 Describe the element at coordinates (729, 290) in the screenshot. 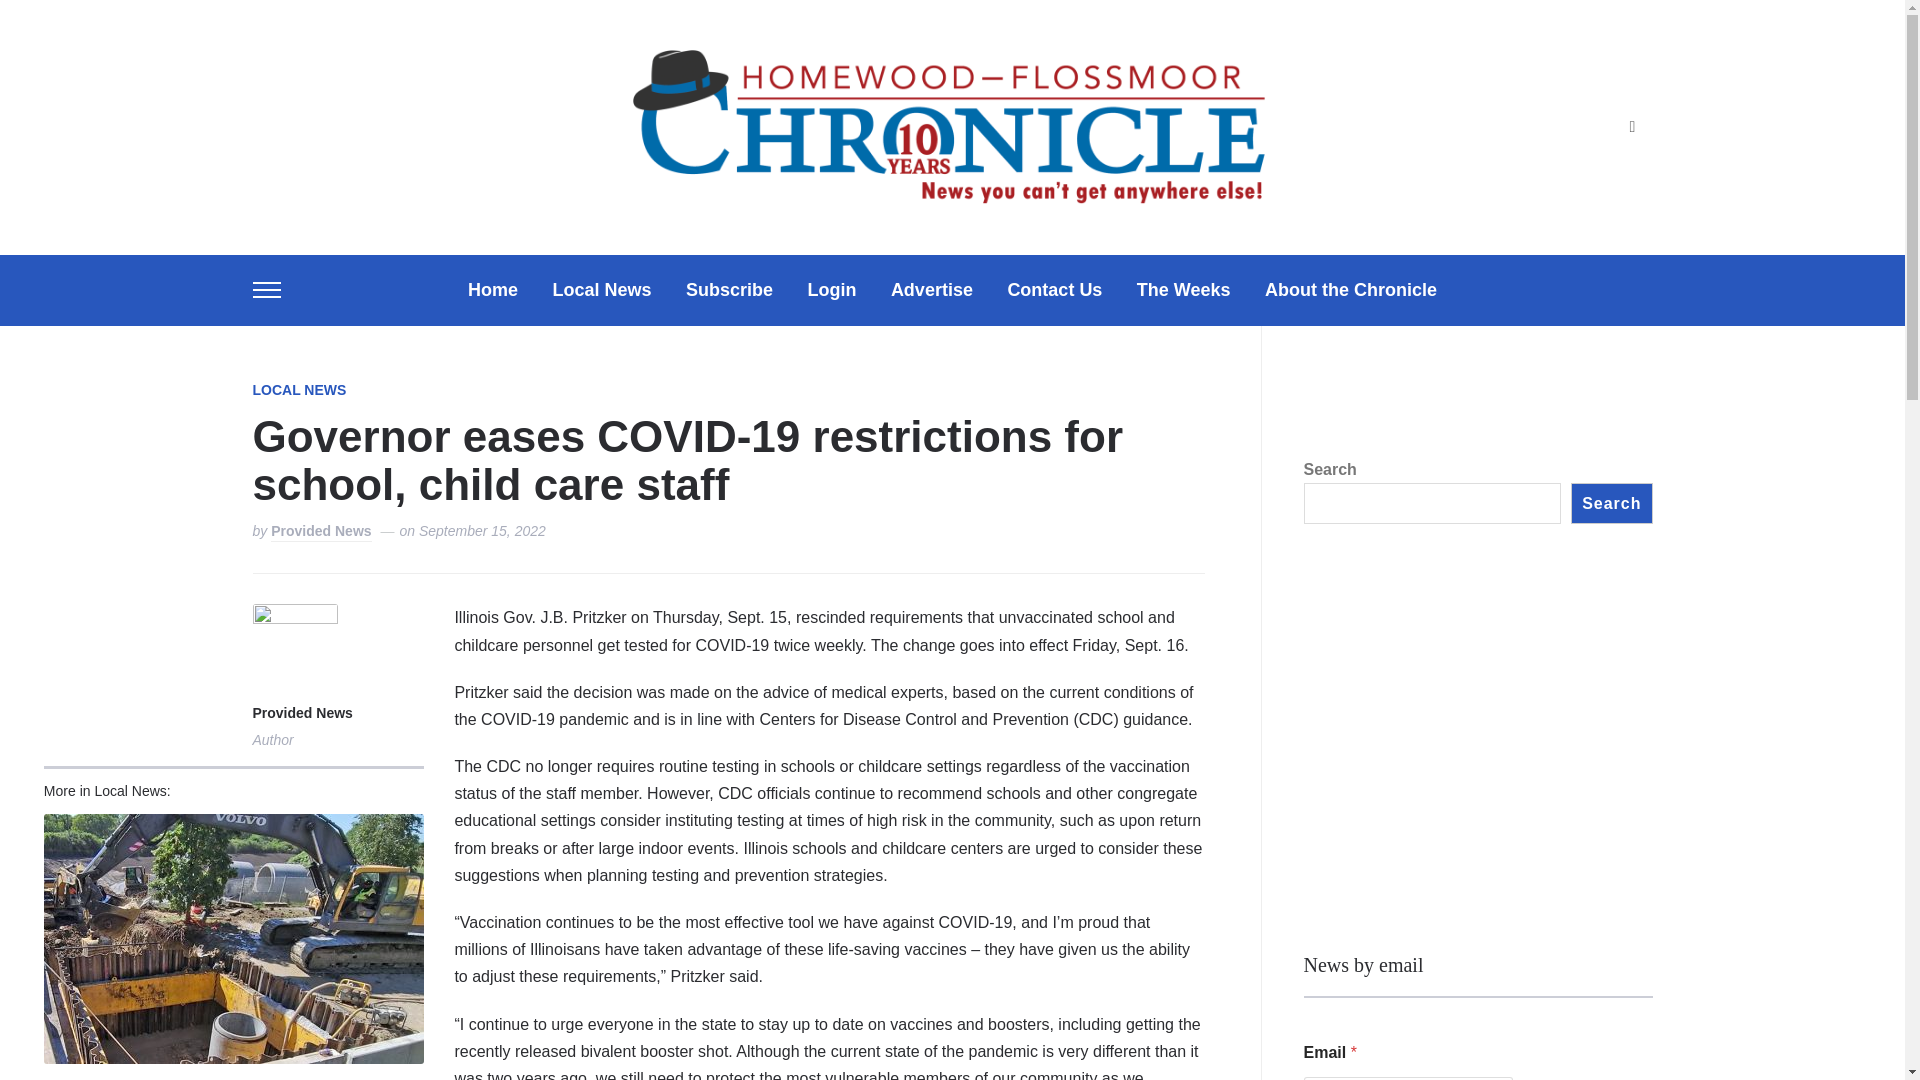

I see `Subscribe` at that location.